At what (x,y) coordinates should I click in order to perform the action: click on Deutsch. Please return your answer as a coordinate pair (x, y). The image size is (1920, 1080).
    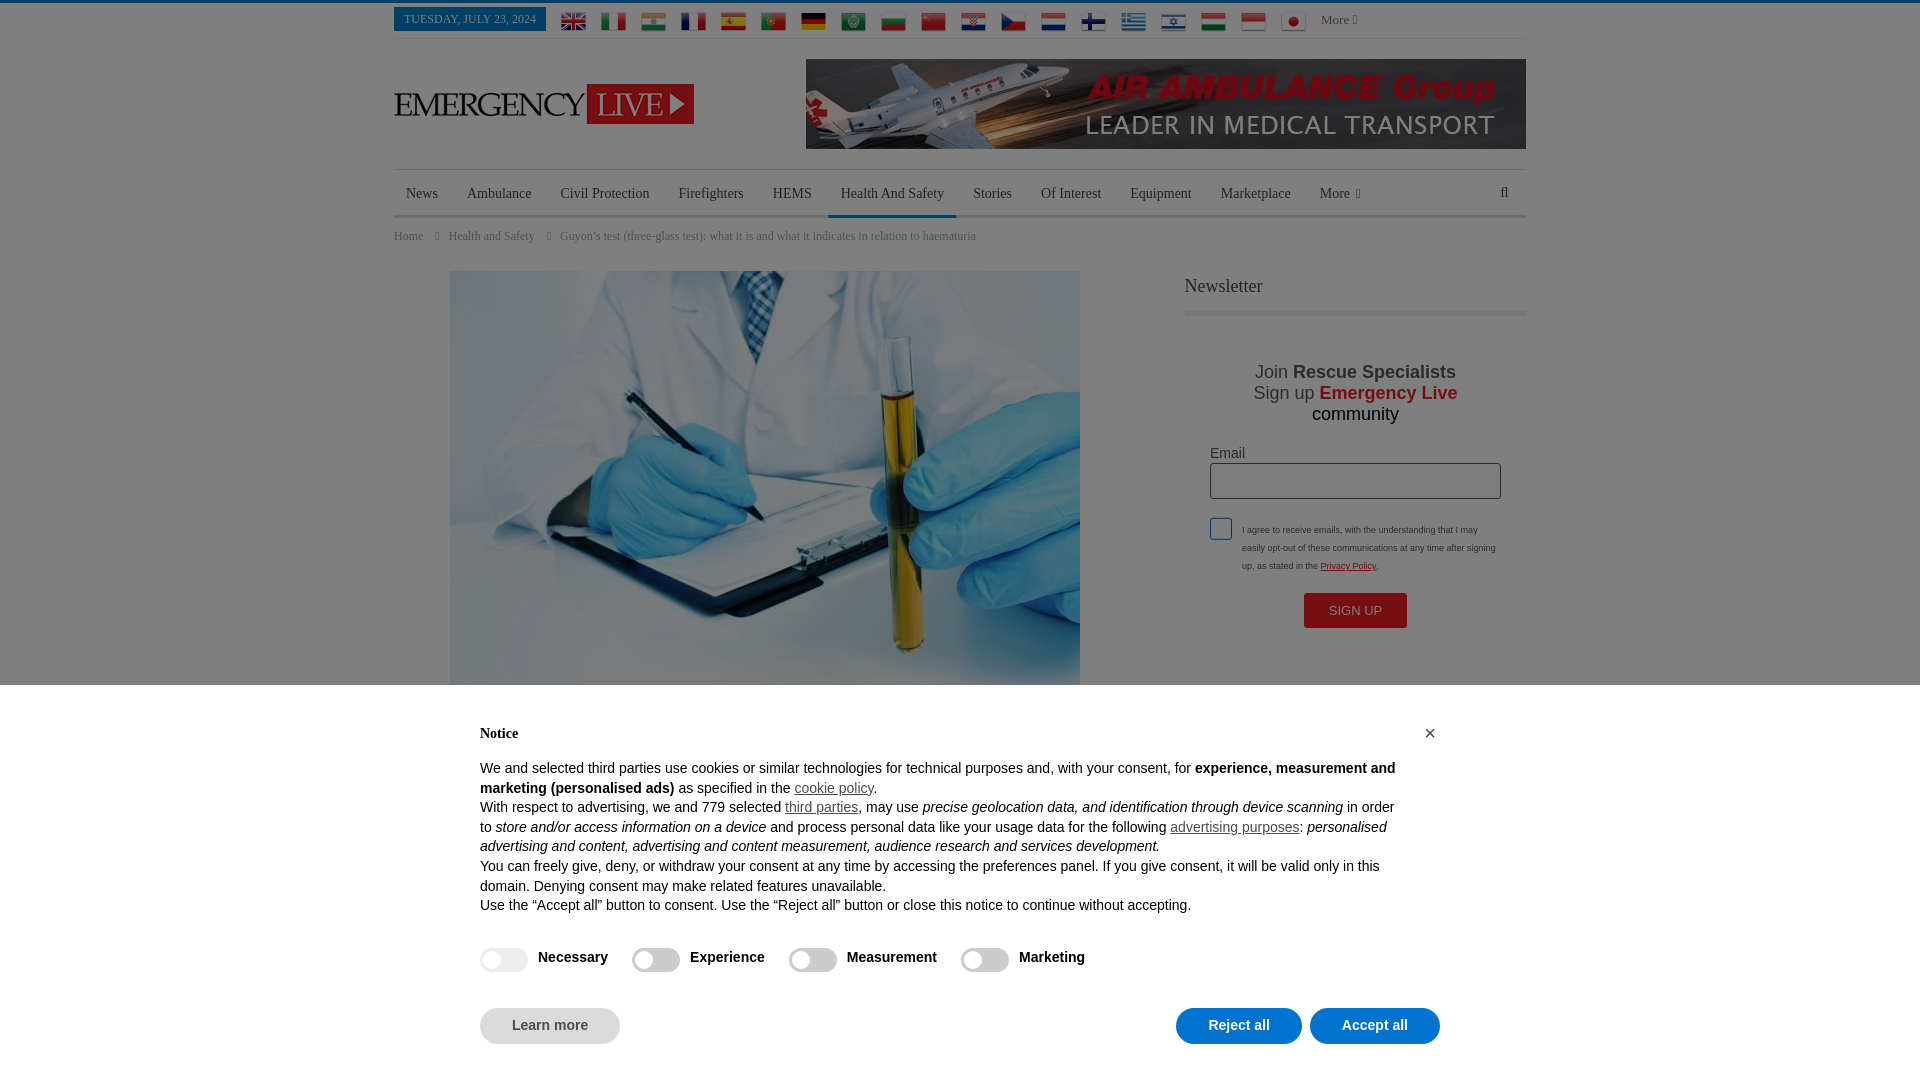
    Looking at the image, I should click on (812, 20).